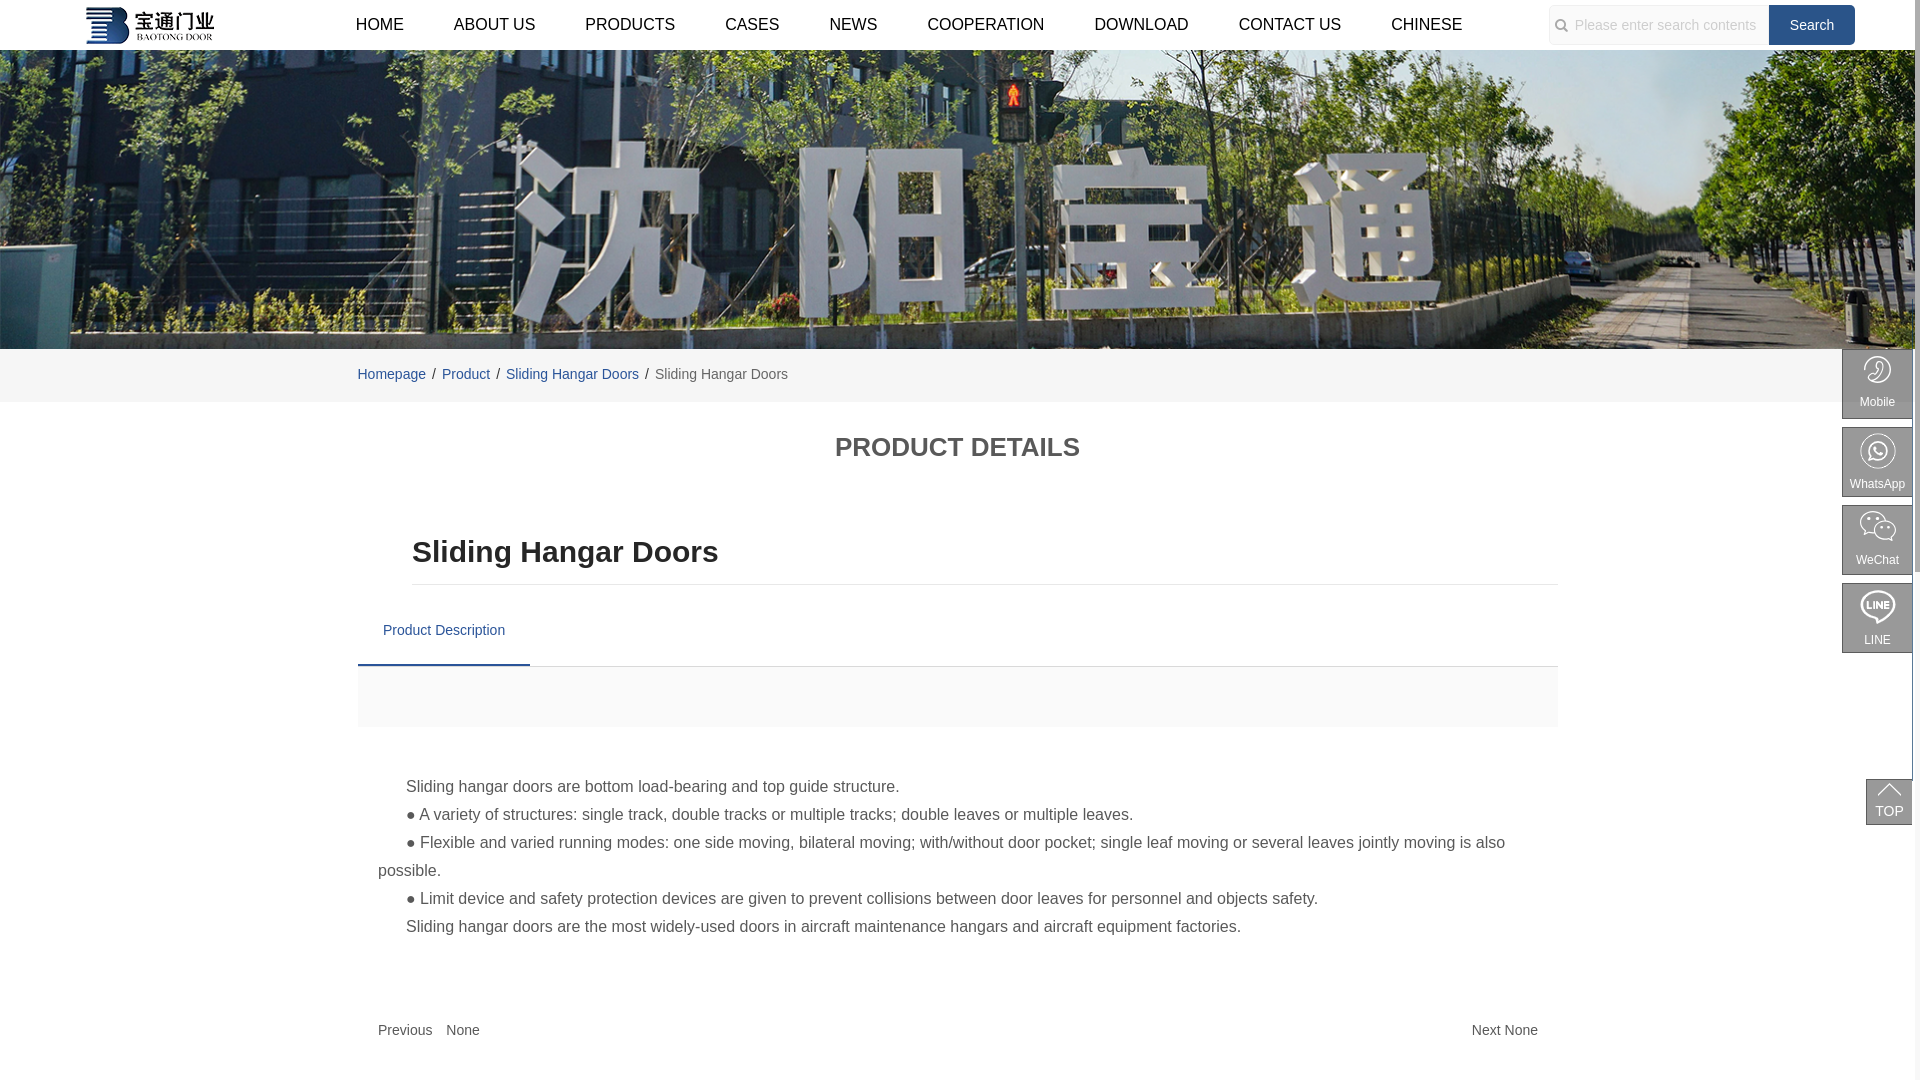 This screenshot has width=1920, height=1080. I want to click on CHINESE, so click(1426, 24).